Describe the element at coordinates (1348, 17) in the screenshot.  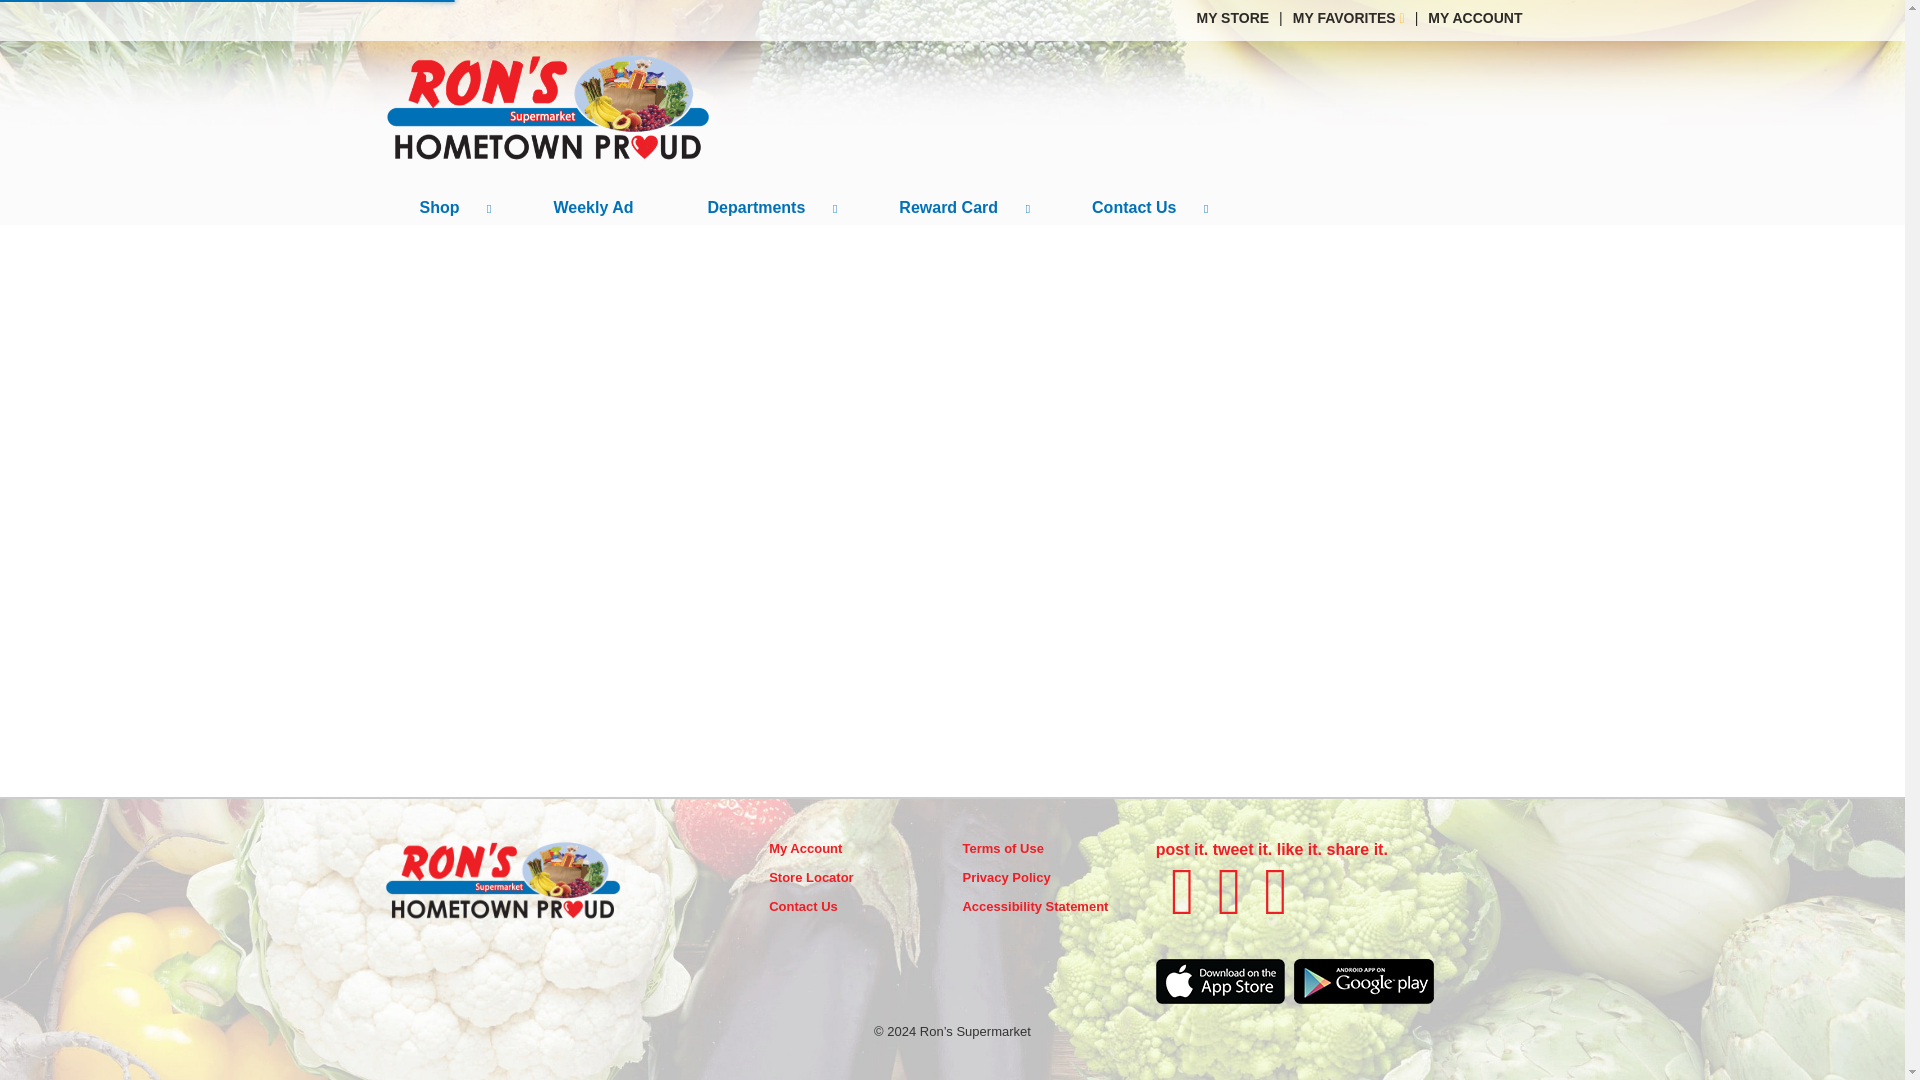
I see `MY FAVORITES ` at that location.